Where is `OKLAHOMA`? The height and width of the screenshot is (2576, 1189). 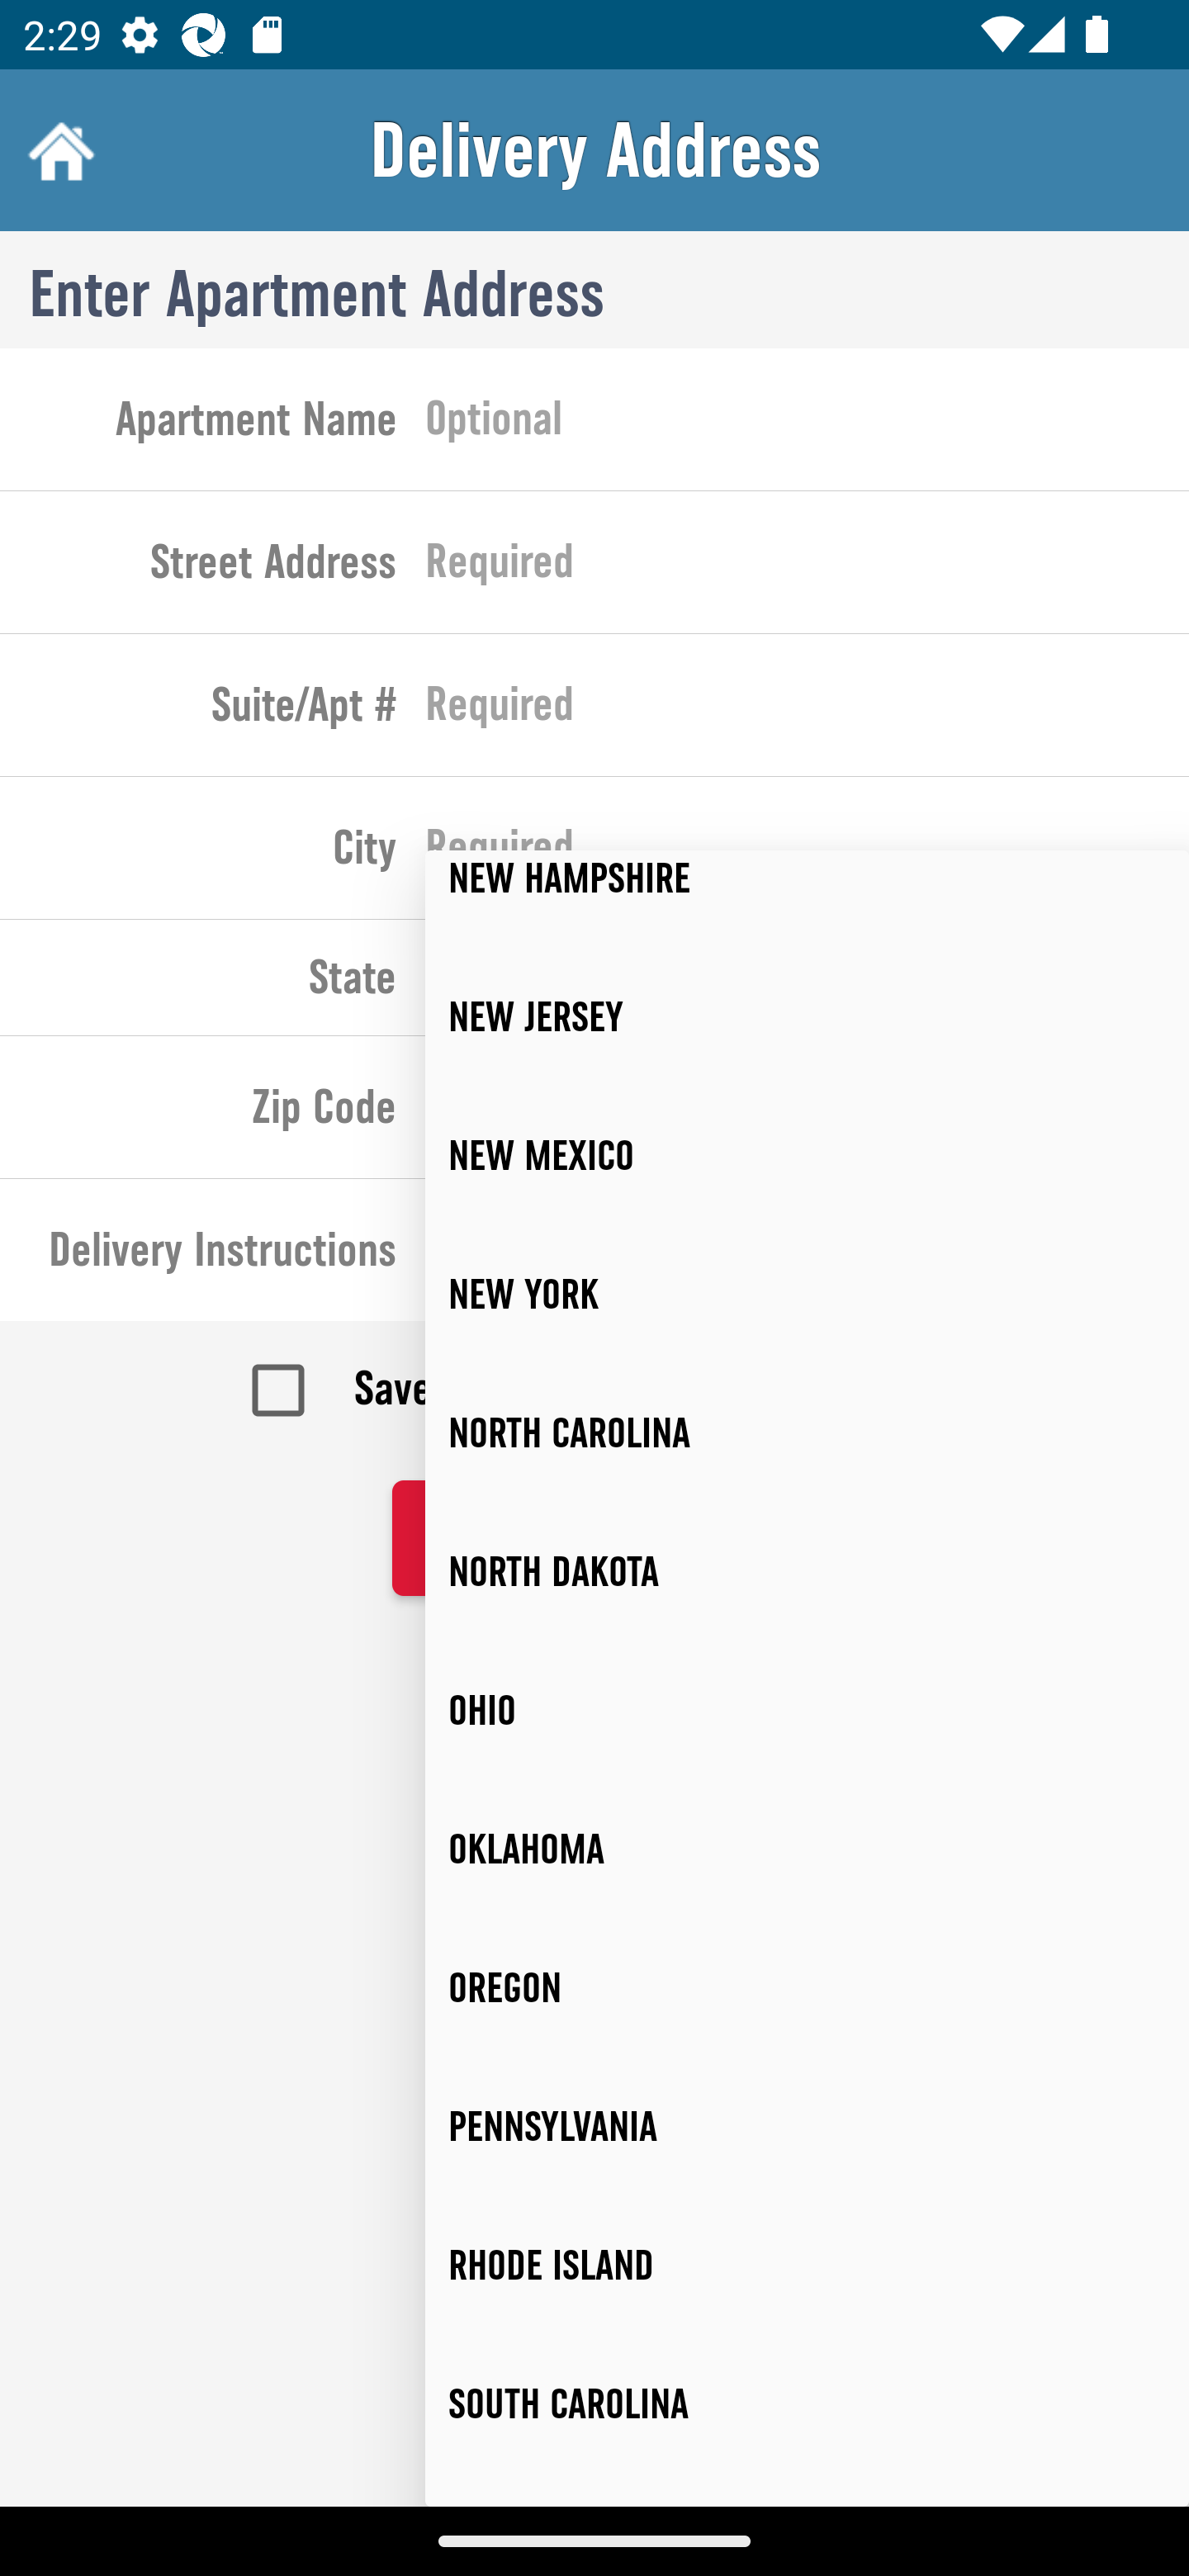 OKLAHOMA is located at coordinates (808, 1849).